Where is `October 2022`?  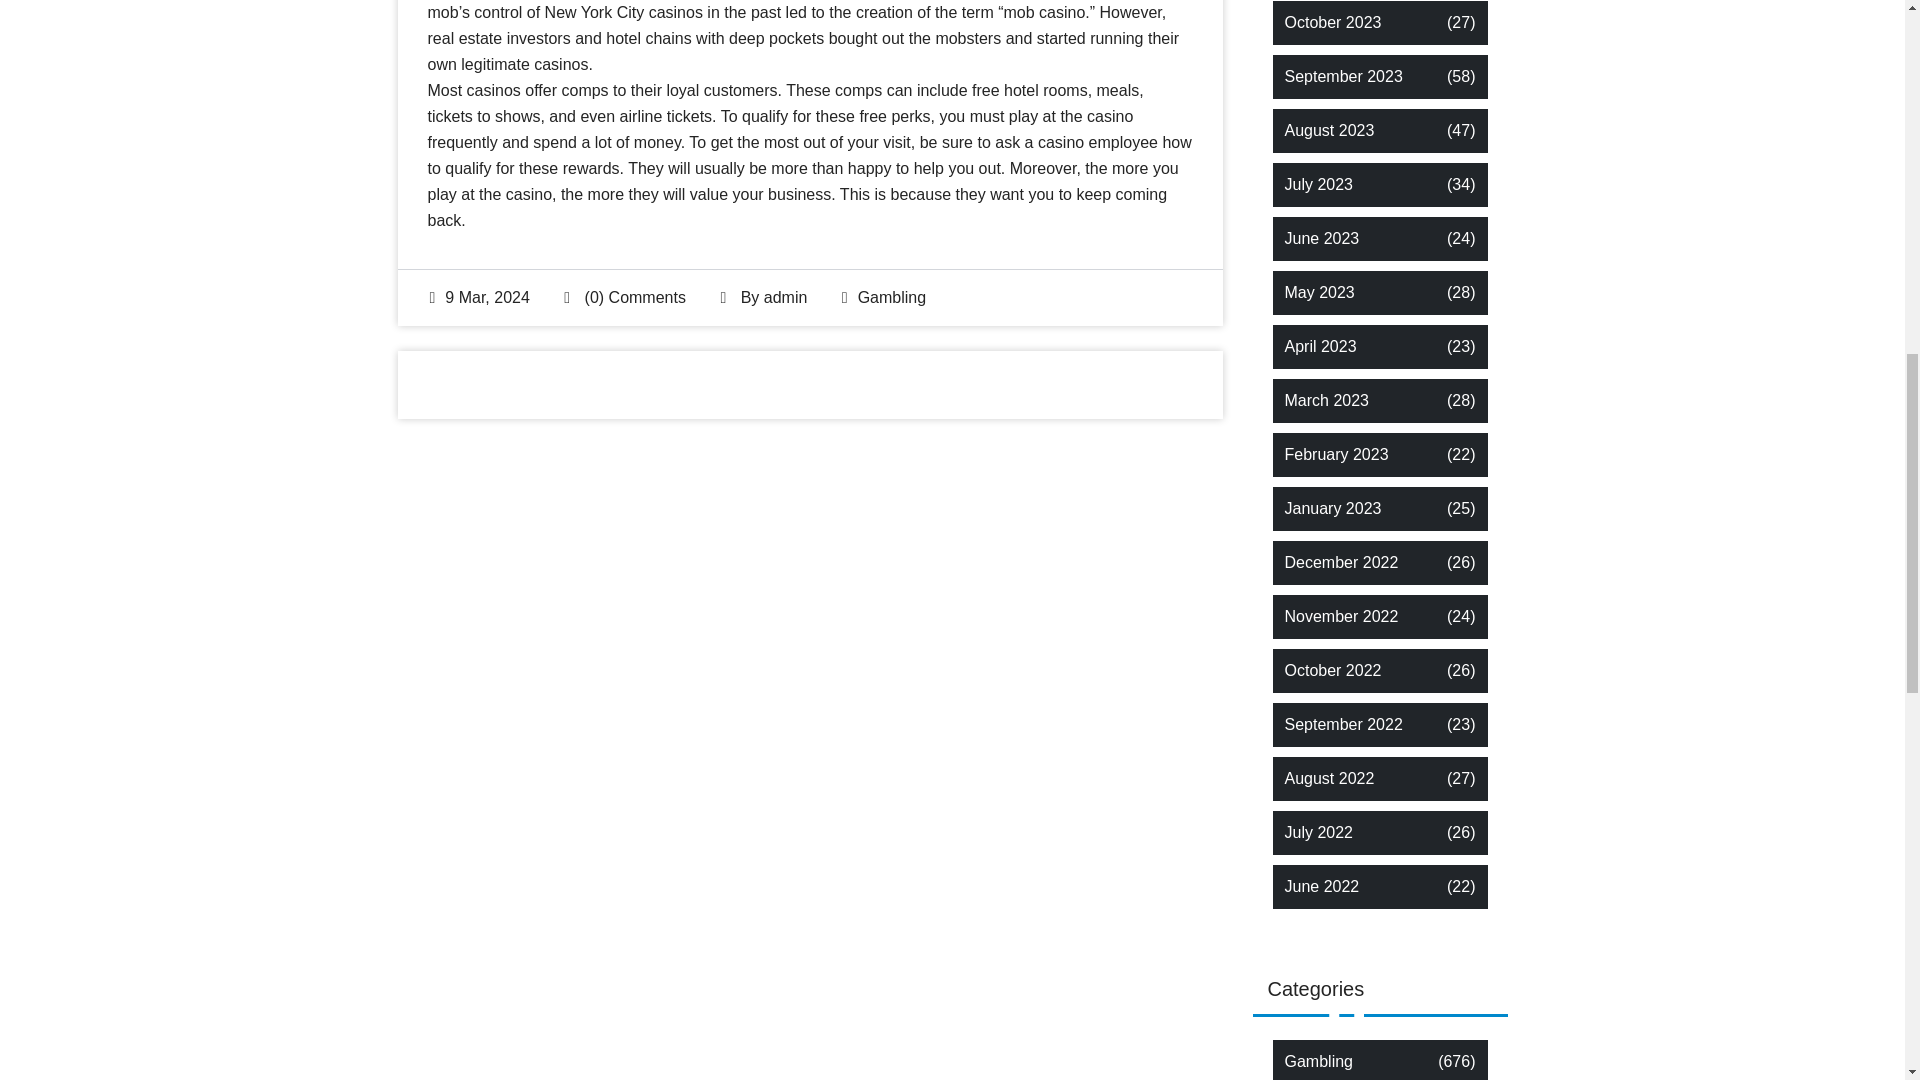
October 2022 is located at coordinates (1332, 670).